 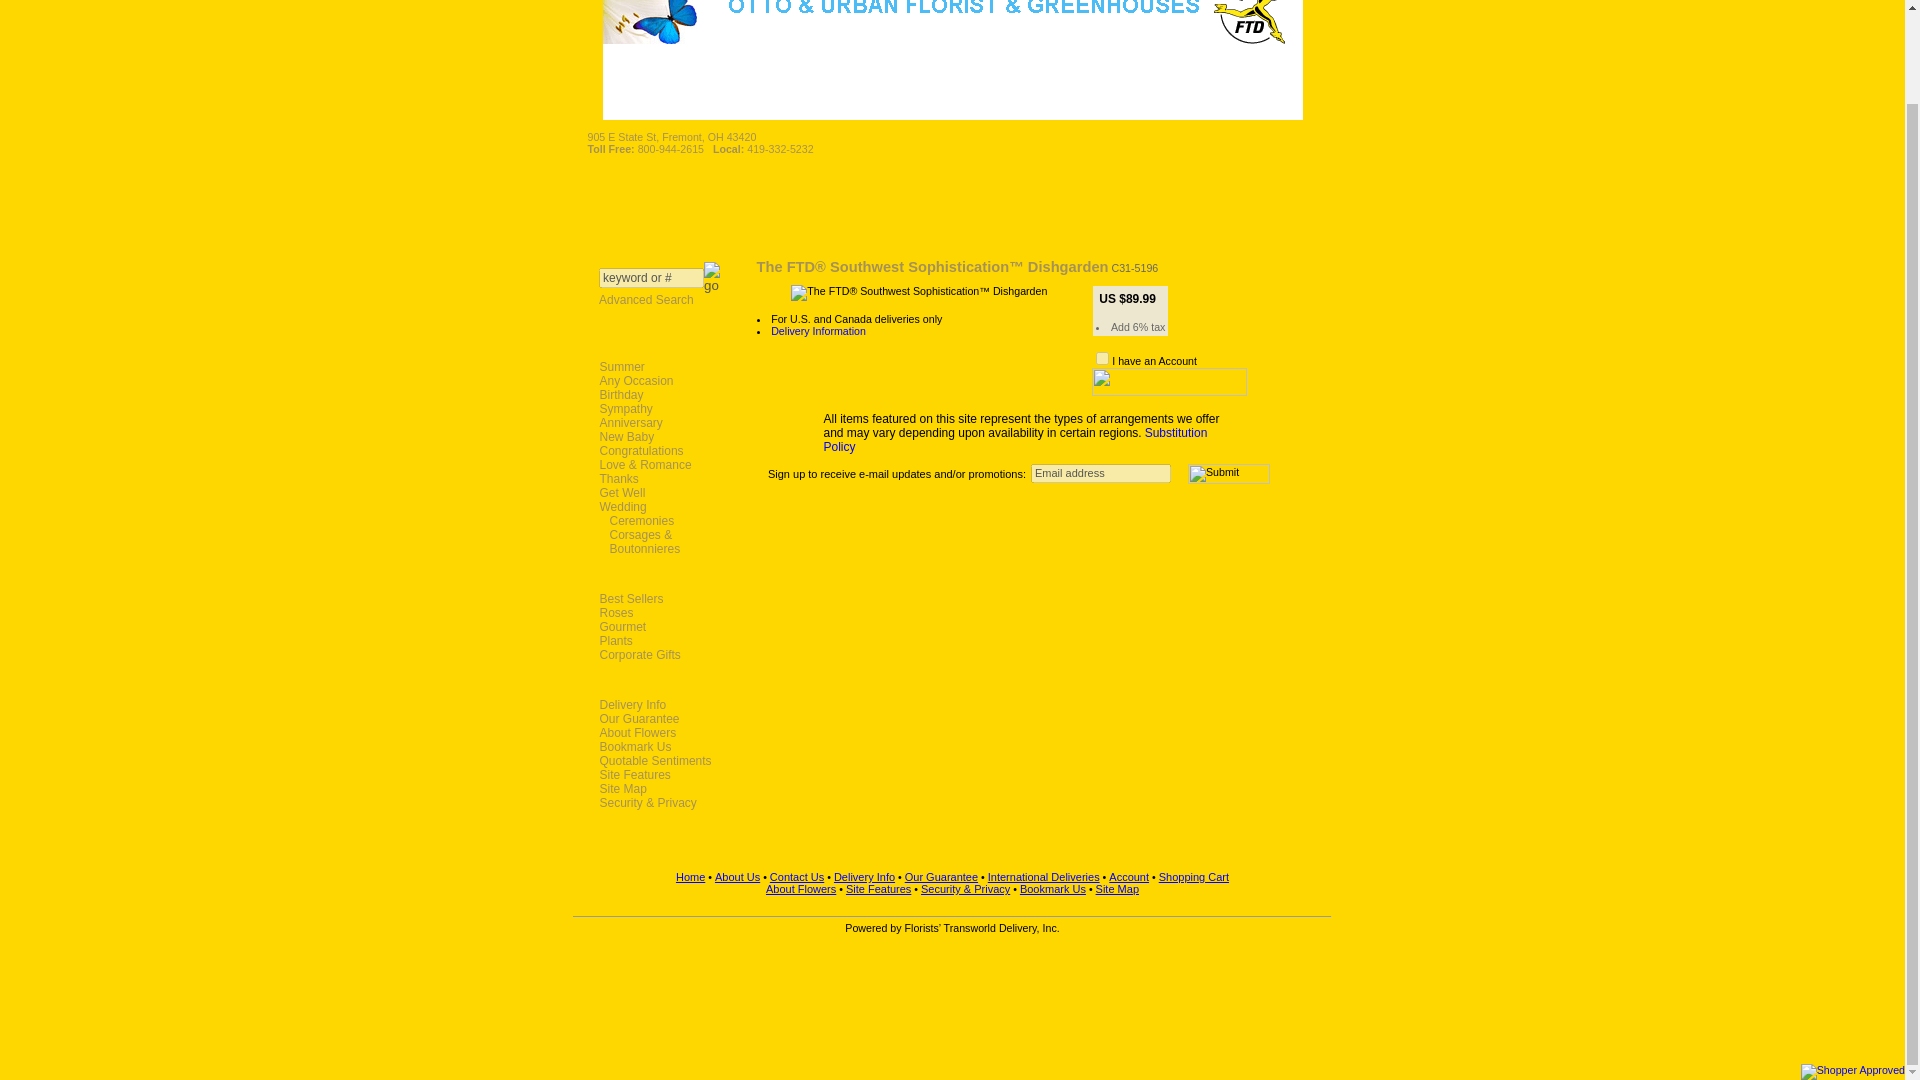 What do you see at coordinates (660, 704) in the screenshot?
I see `Delivery Info` at bounding box center [660, 704].